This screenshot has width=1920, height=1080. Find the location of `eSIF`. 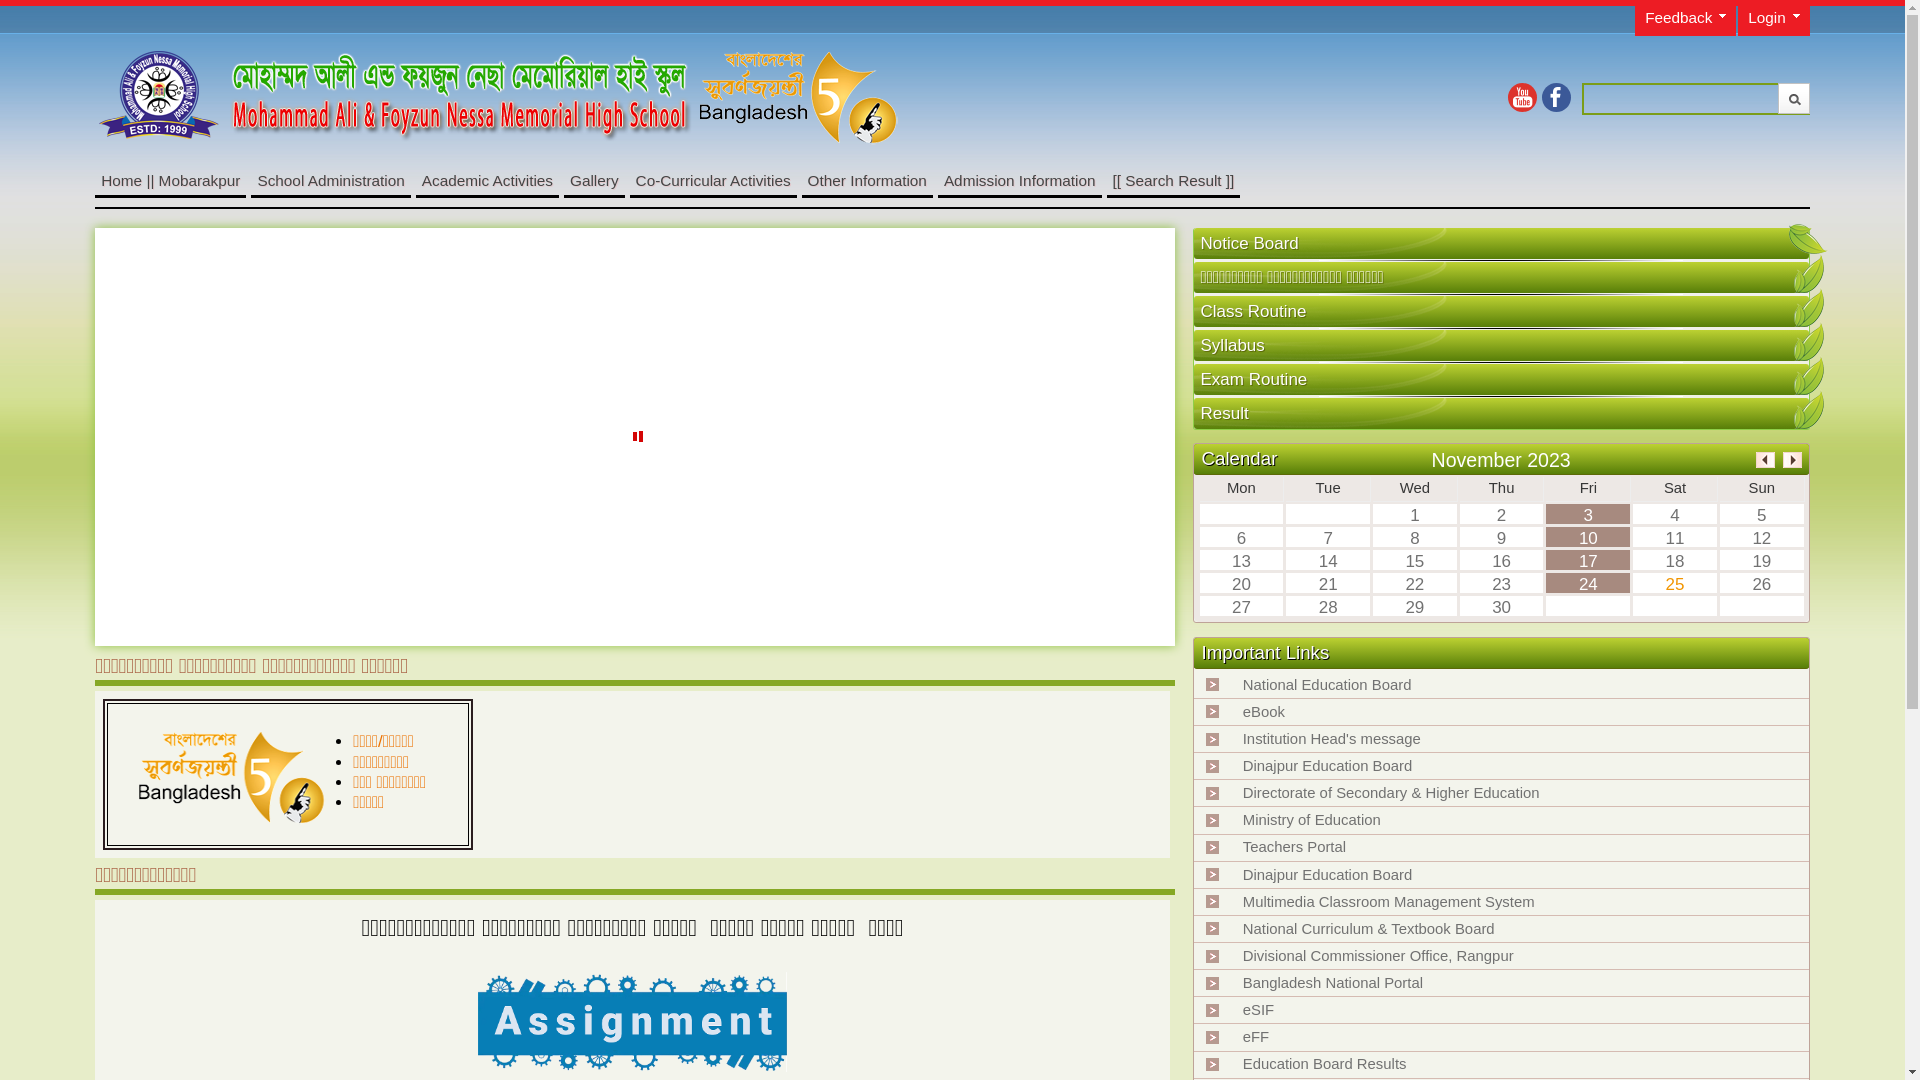

eSIF is located at coordinates (1258, 1010).